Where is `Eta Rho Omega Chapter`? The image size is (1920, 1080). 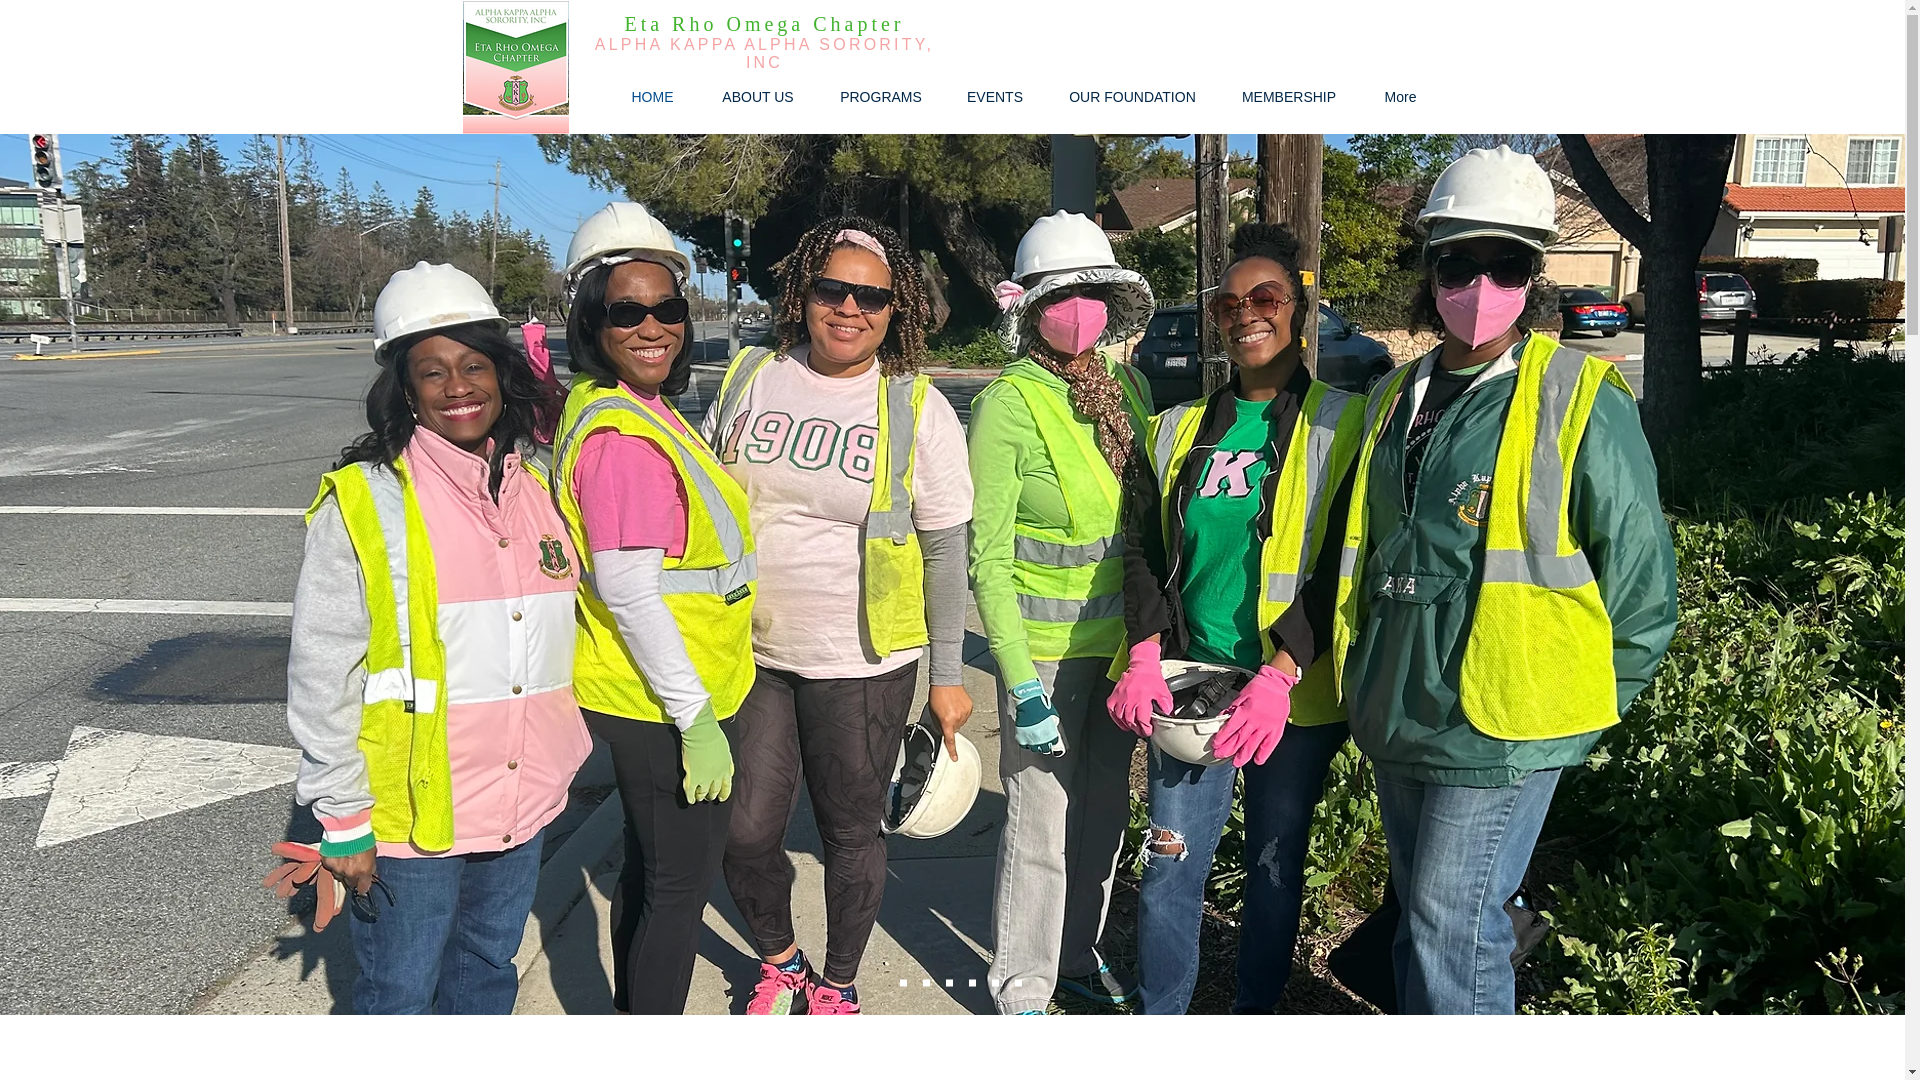 Eta Rho Omega Chapter is located at coordinates (764, 23).